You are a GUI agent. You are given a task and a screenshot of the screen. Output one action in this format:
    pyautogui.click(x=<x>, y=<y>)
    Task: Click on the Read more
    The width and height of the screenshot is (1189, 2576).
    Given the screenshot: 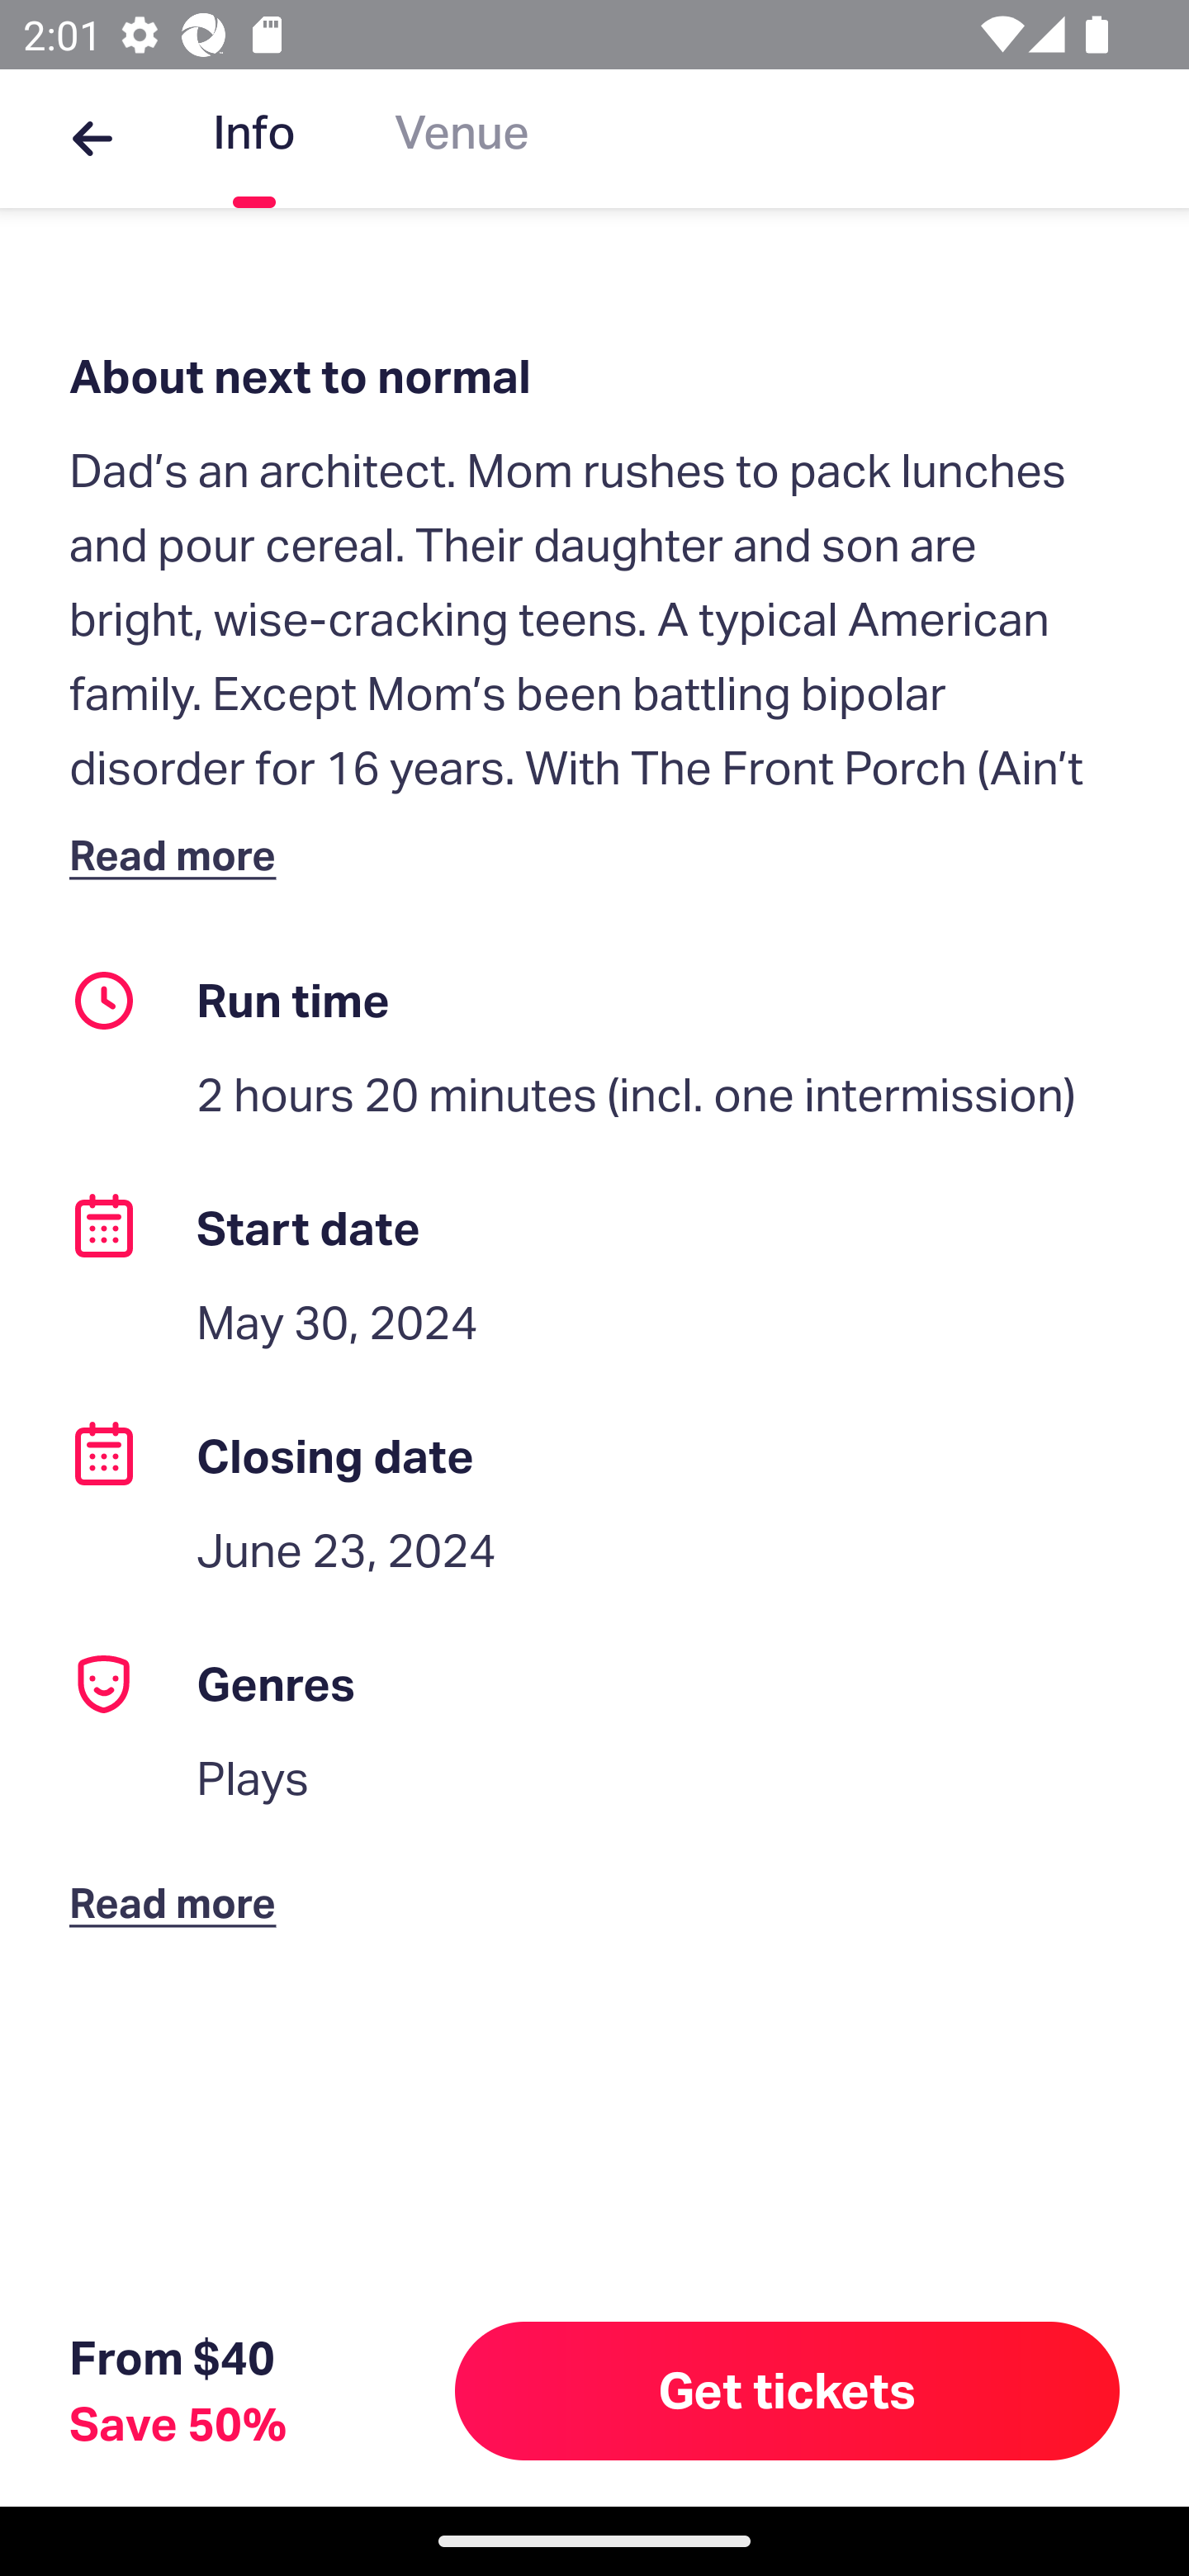 What is the action you would take?
    pyautogui.click(x=180, y=854)
    